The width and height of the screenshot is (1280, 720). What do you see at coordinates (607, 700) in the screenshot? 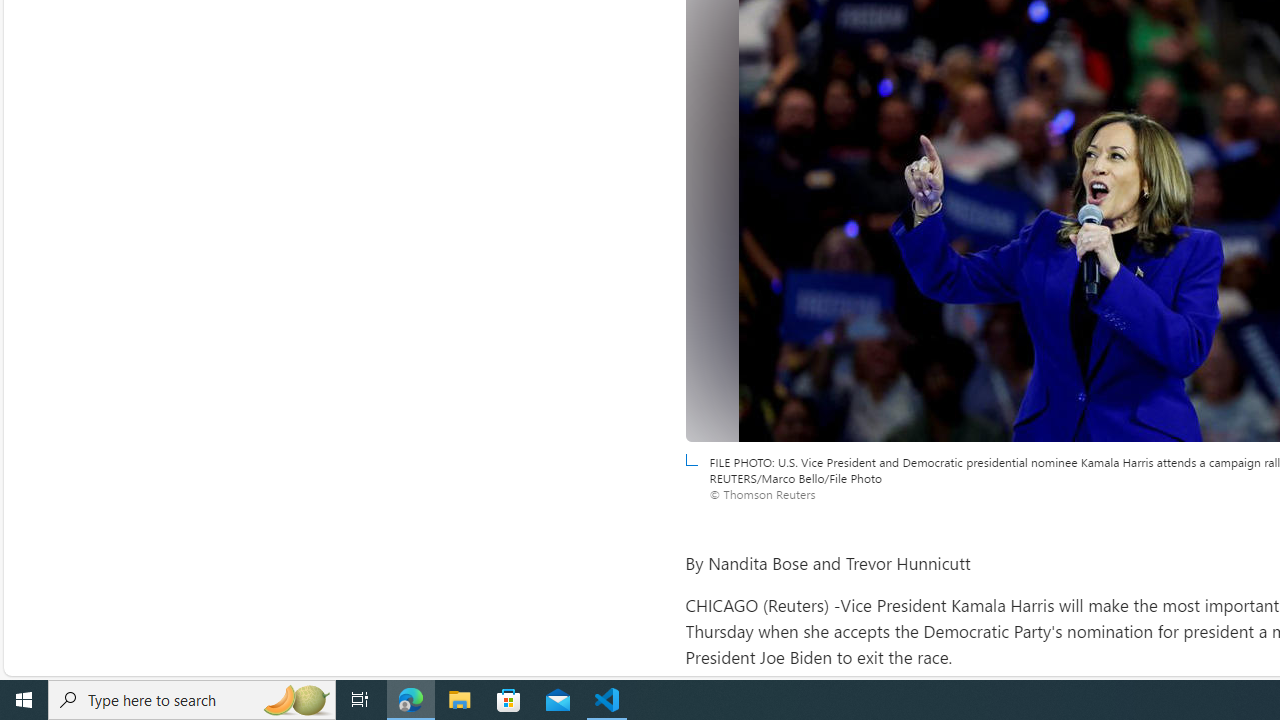
I see `Visual Studio Code - 1 running window` at bounding box center [607, 700].